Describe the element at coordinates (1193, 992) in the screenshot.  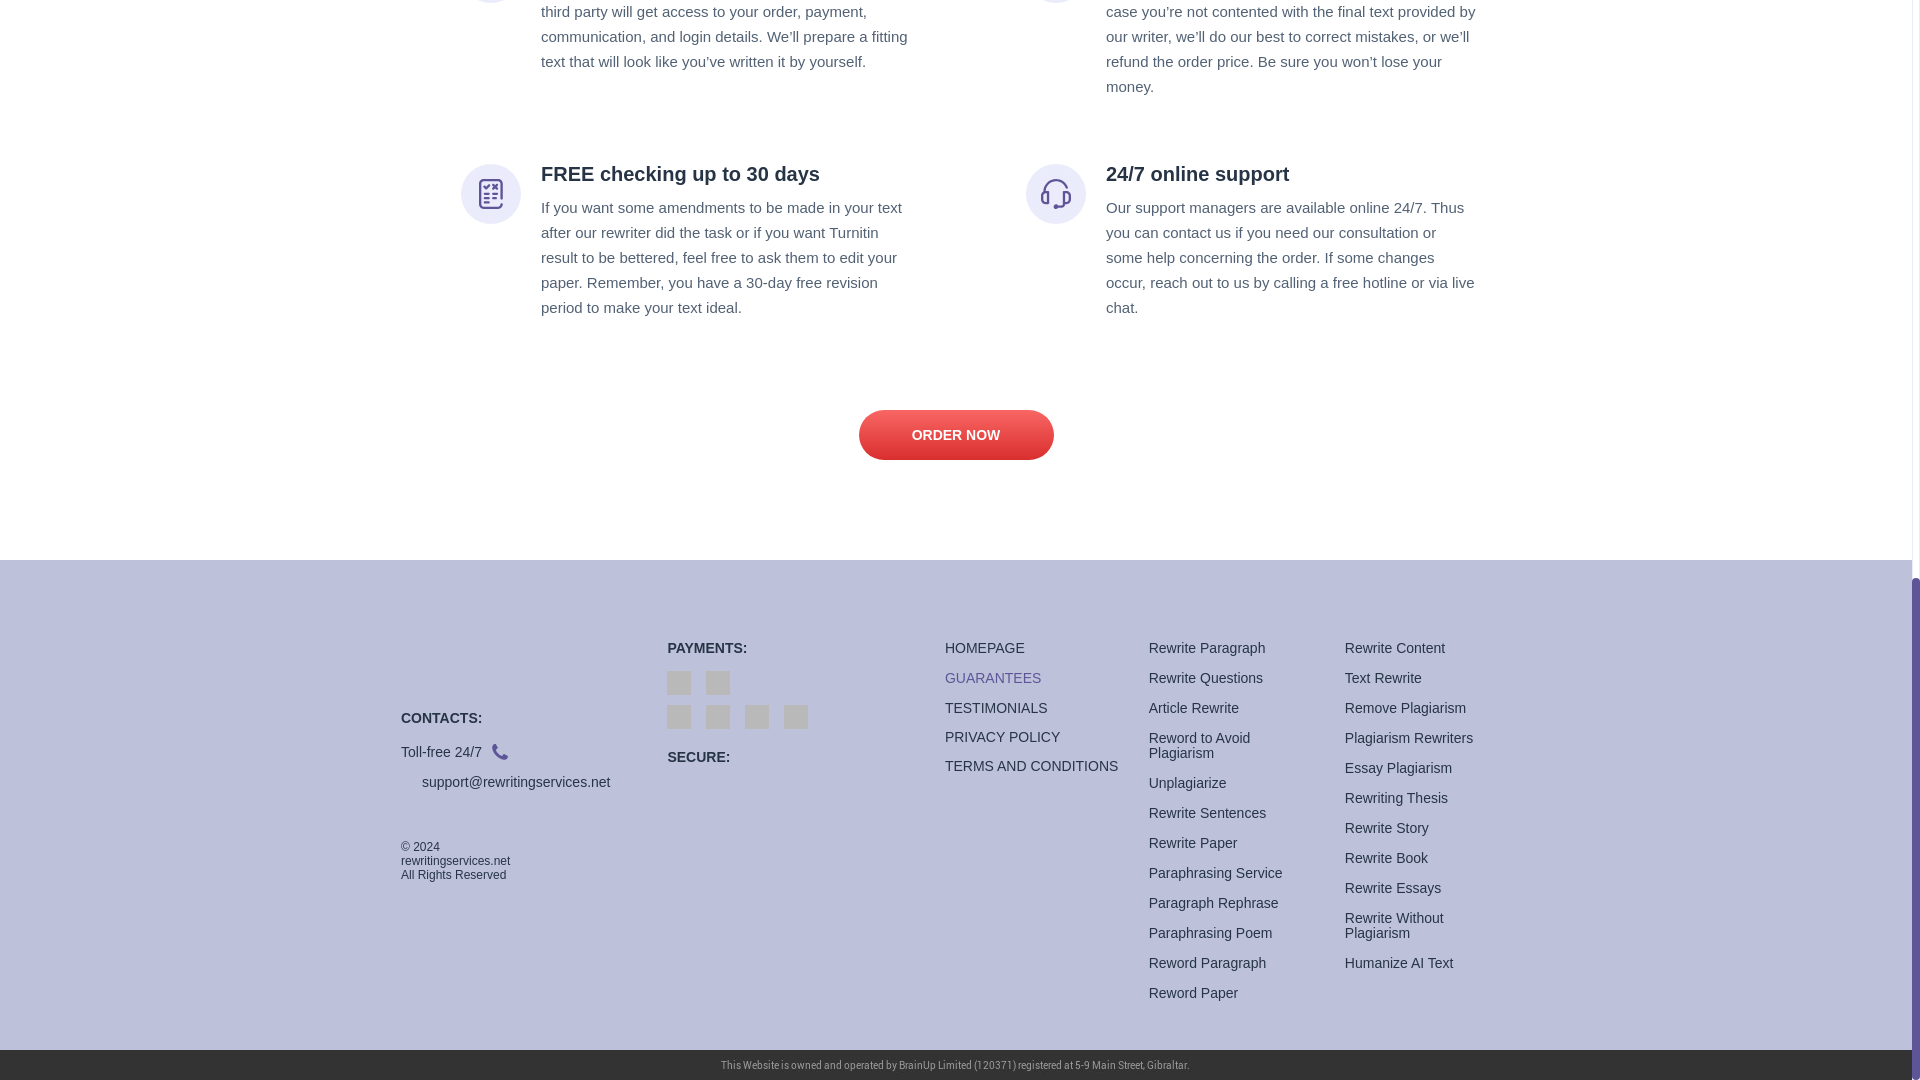
I see `Reword Paper` at that location.